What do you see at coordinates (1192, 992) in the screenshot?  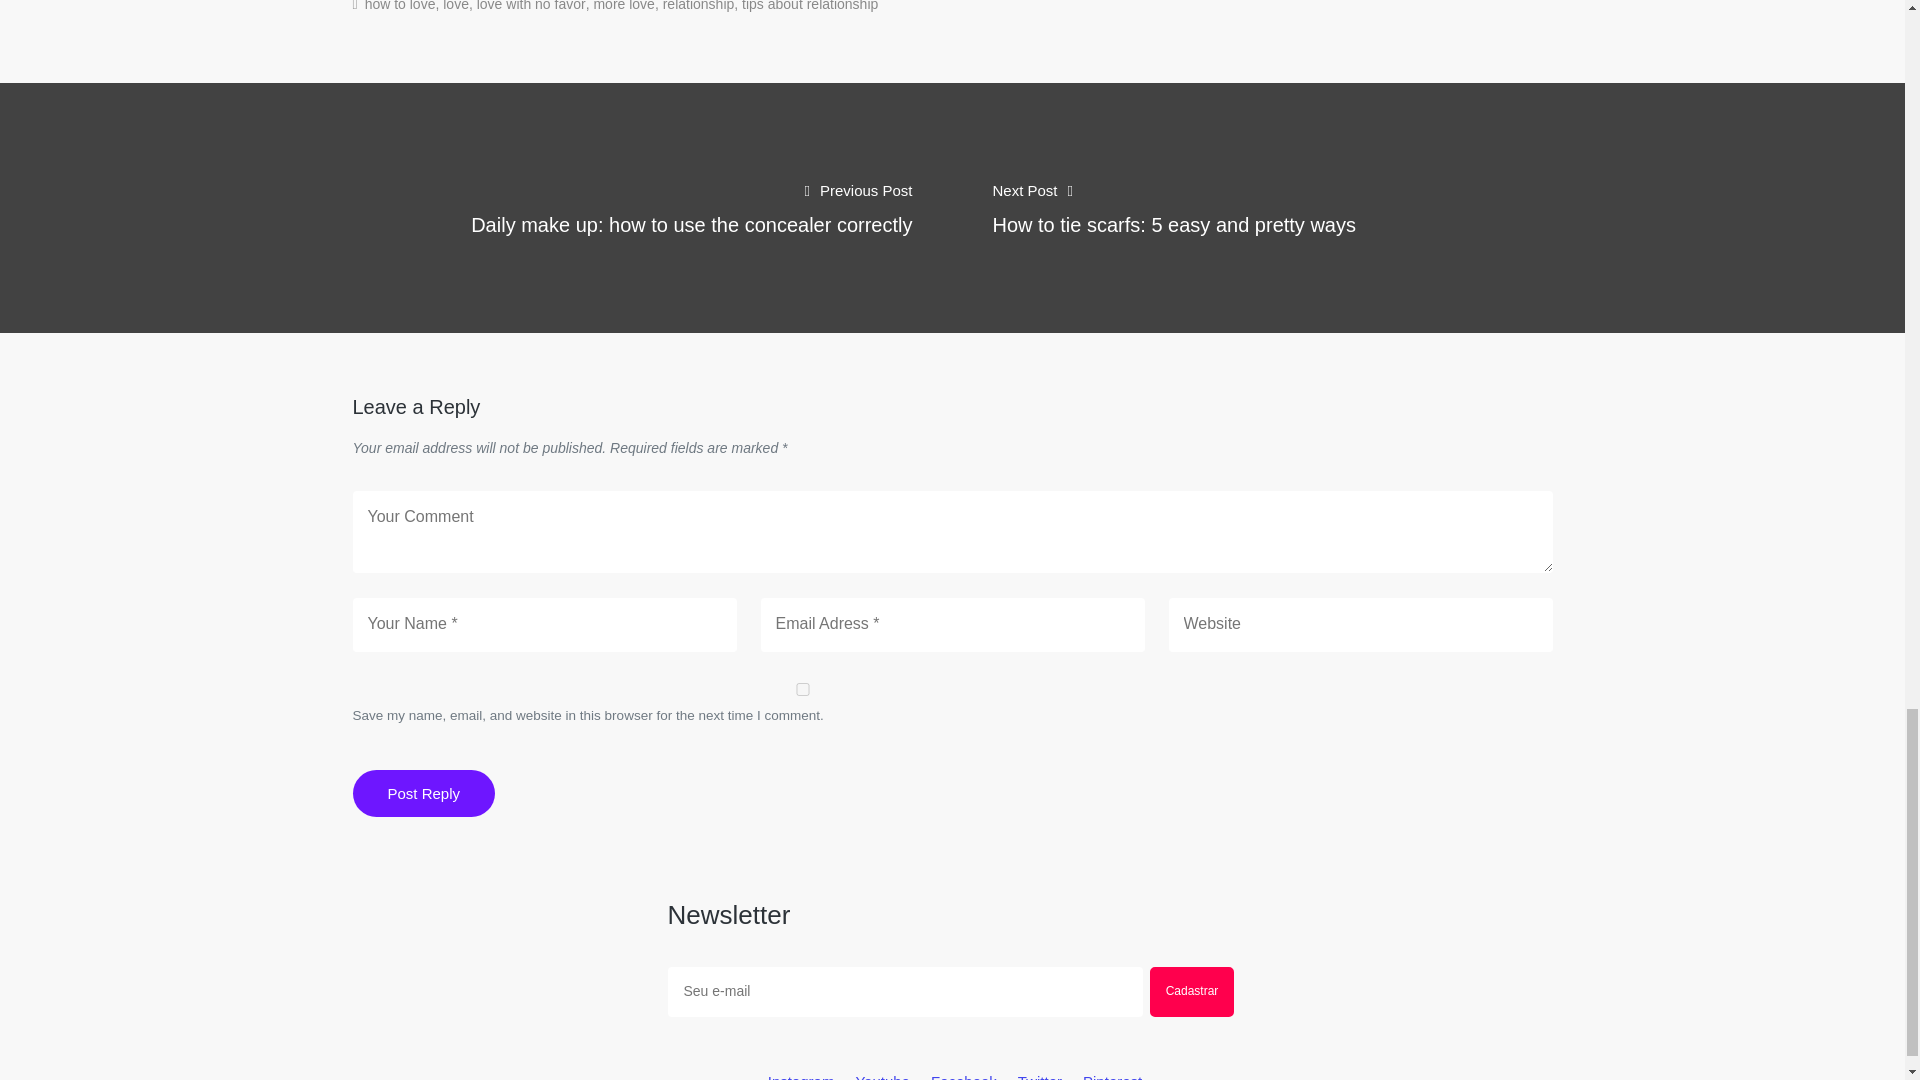 I see `Cadastrar` at bounding box center [1192, 992].